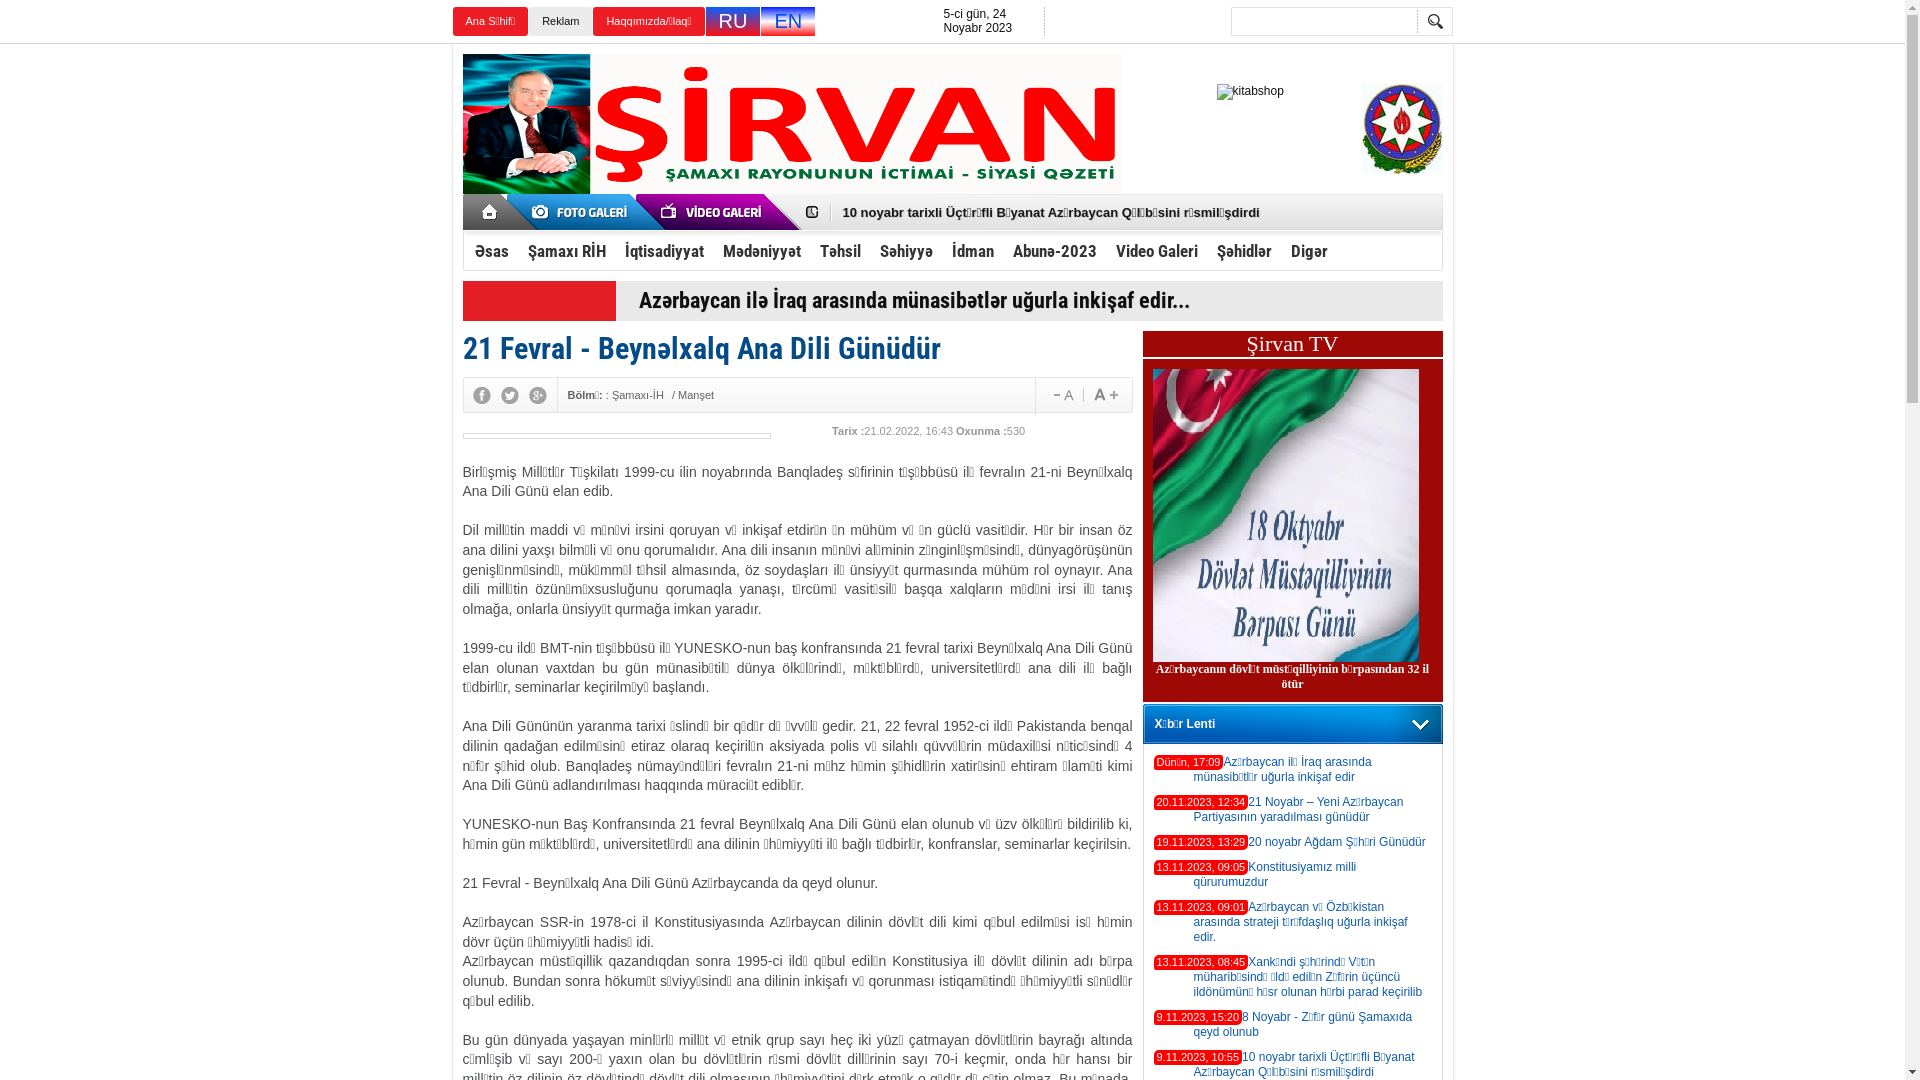 Image resolution: width=1920 pixels, height=1080 pixels. Describe the element at coordinates (480, 395) in the screenshot. I see `Facebook` at that location.